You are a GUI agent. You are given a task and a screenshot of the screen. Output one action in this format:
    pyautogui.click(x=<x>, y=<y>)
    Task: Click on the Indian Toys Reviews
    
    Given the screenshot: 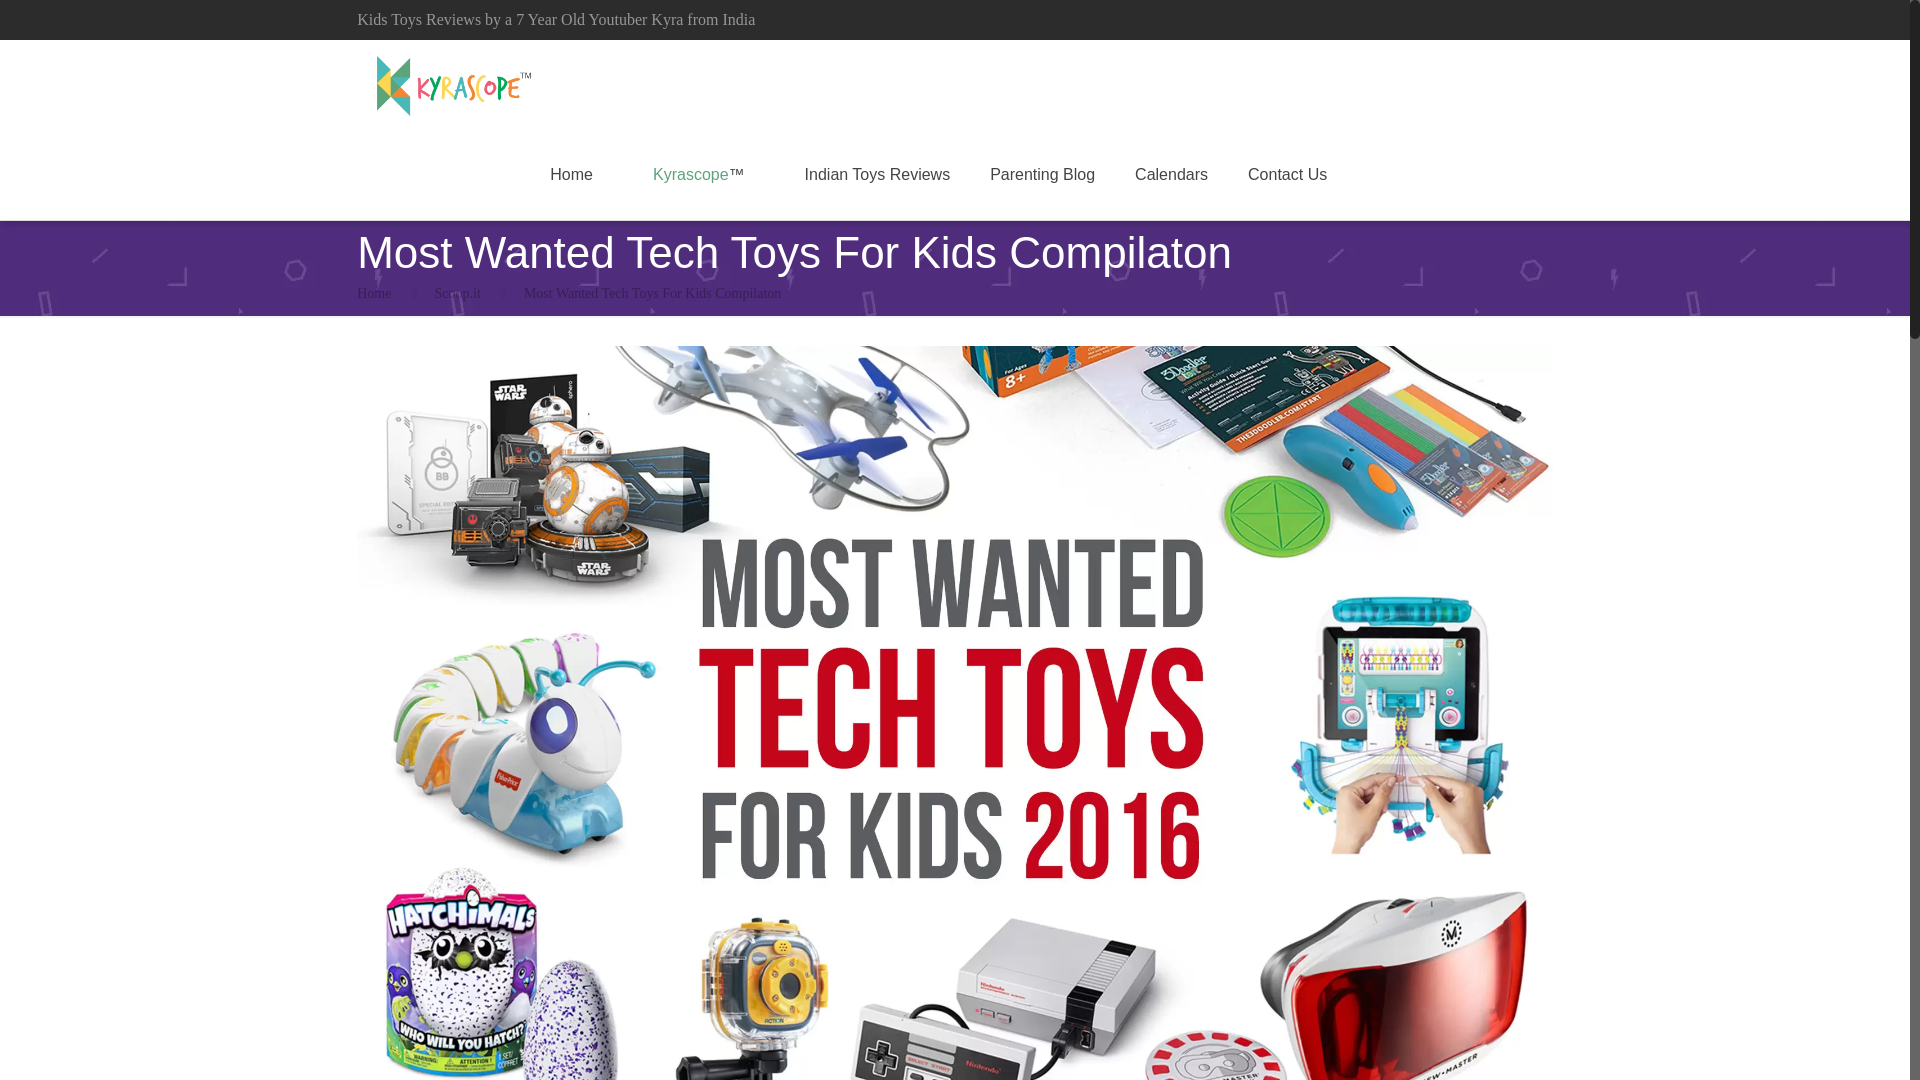 What is the action you would take?
    pyautogui.click(x=878, y=174)
    